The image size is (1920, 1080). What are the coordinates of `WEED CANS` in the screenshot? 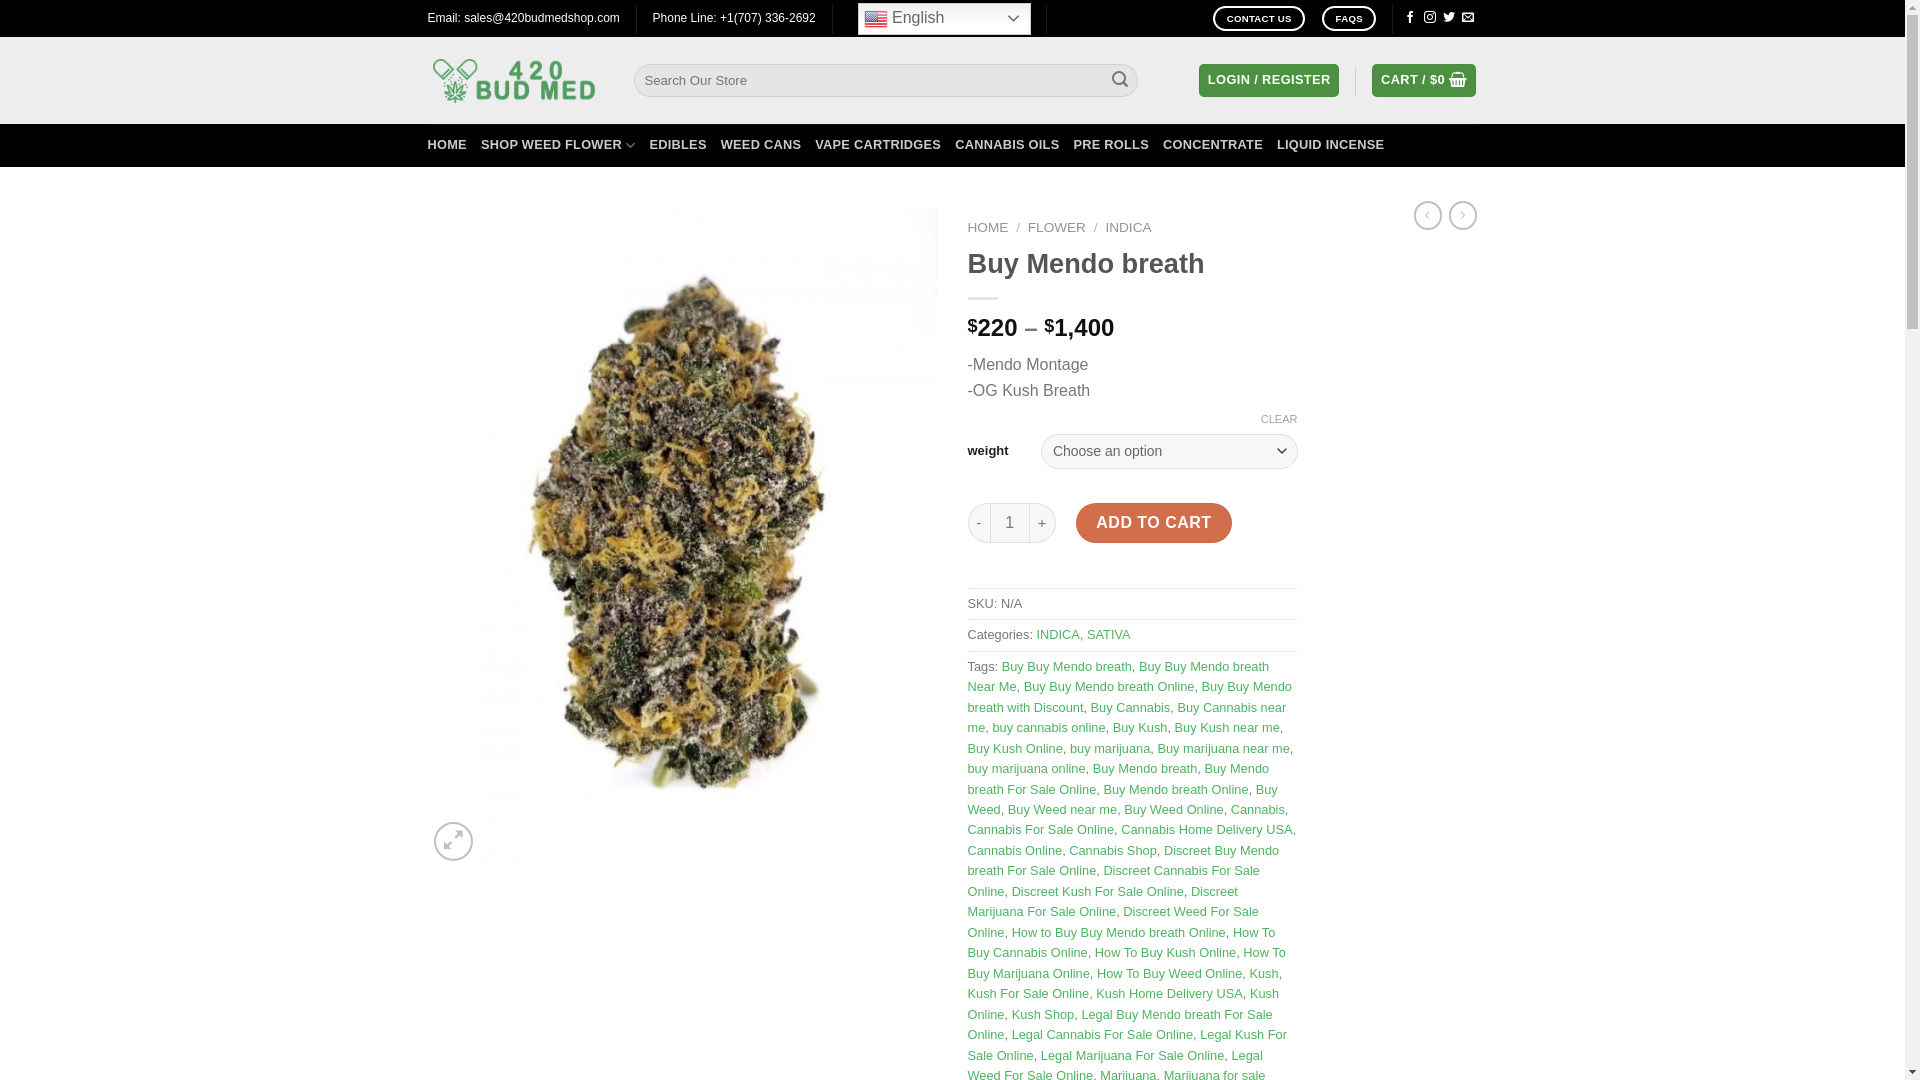 It's located at (762, 145).